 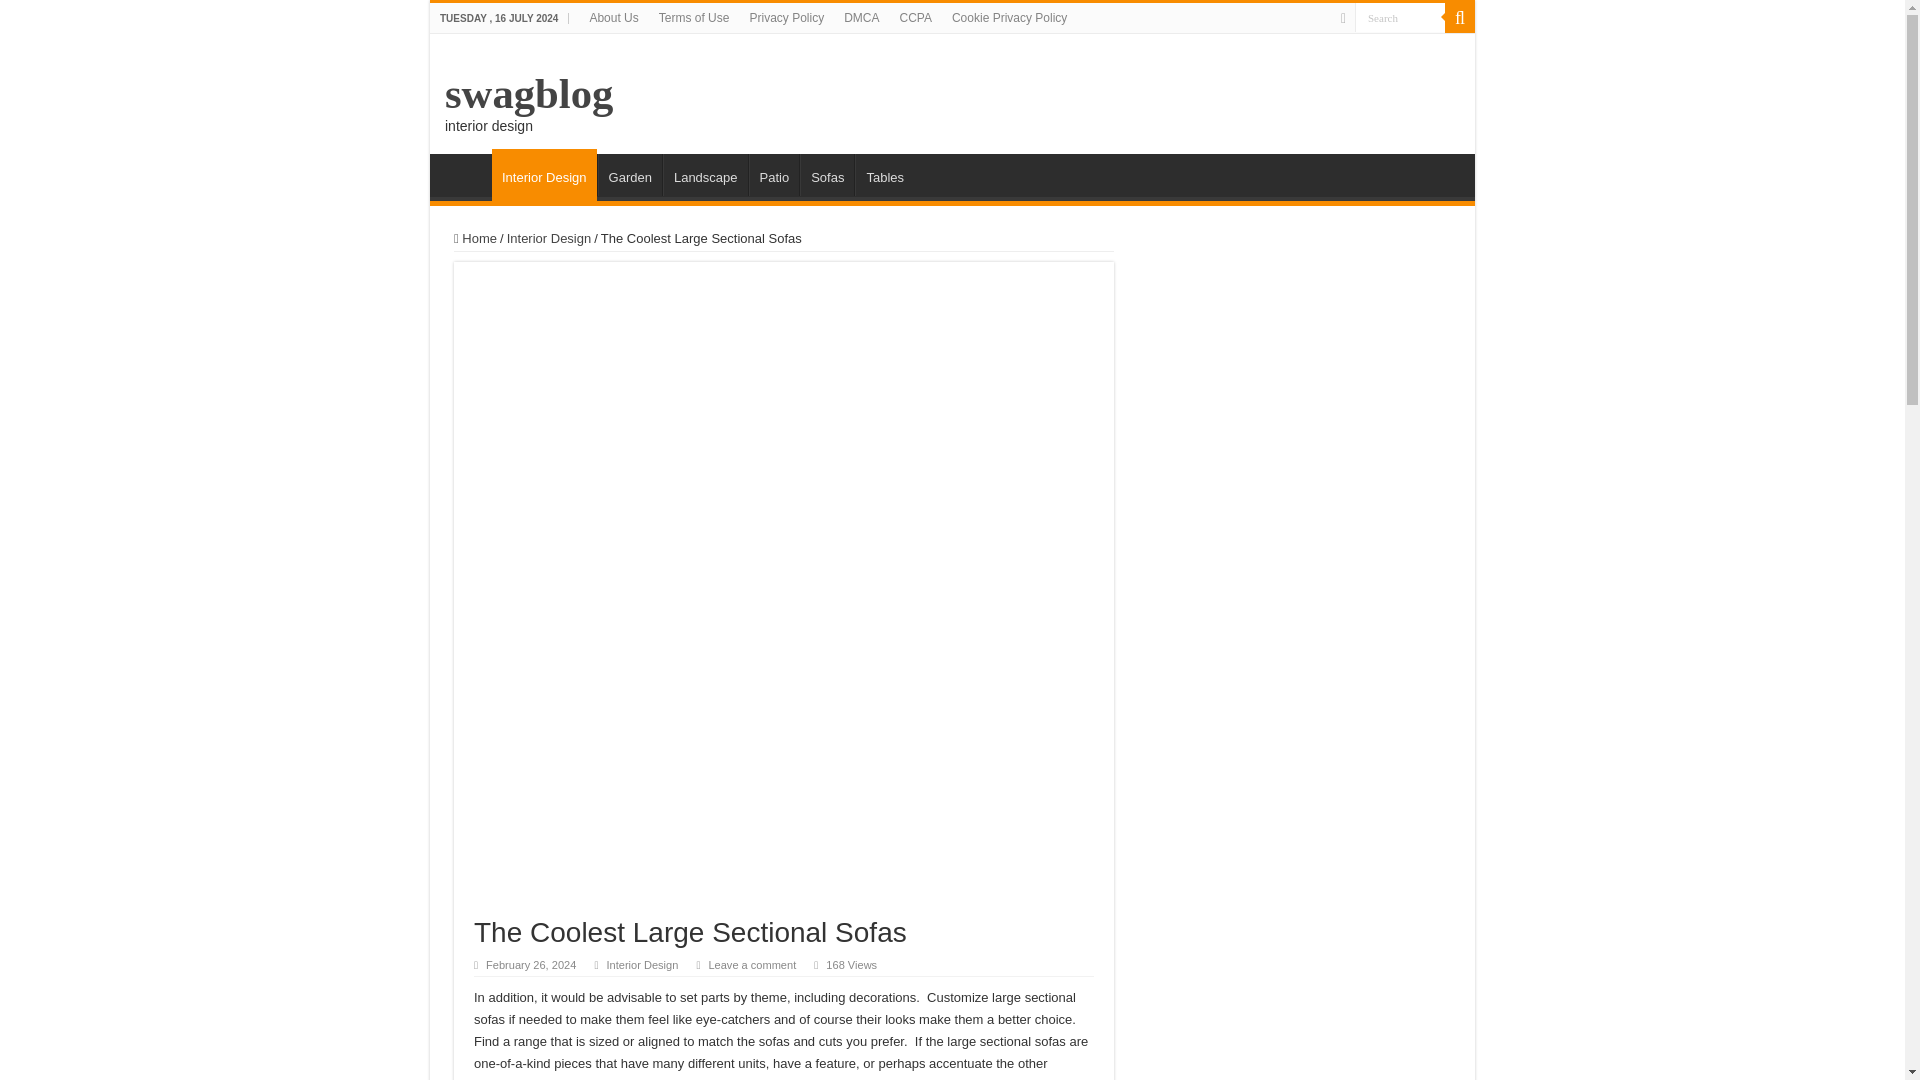 I want to click on Home, so click(x=465, y=174).